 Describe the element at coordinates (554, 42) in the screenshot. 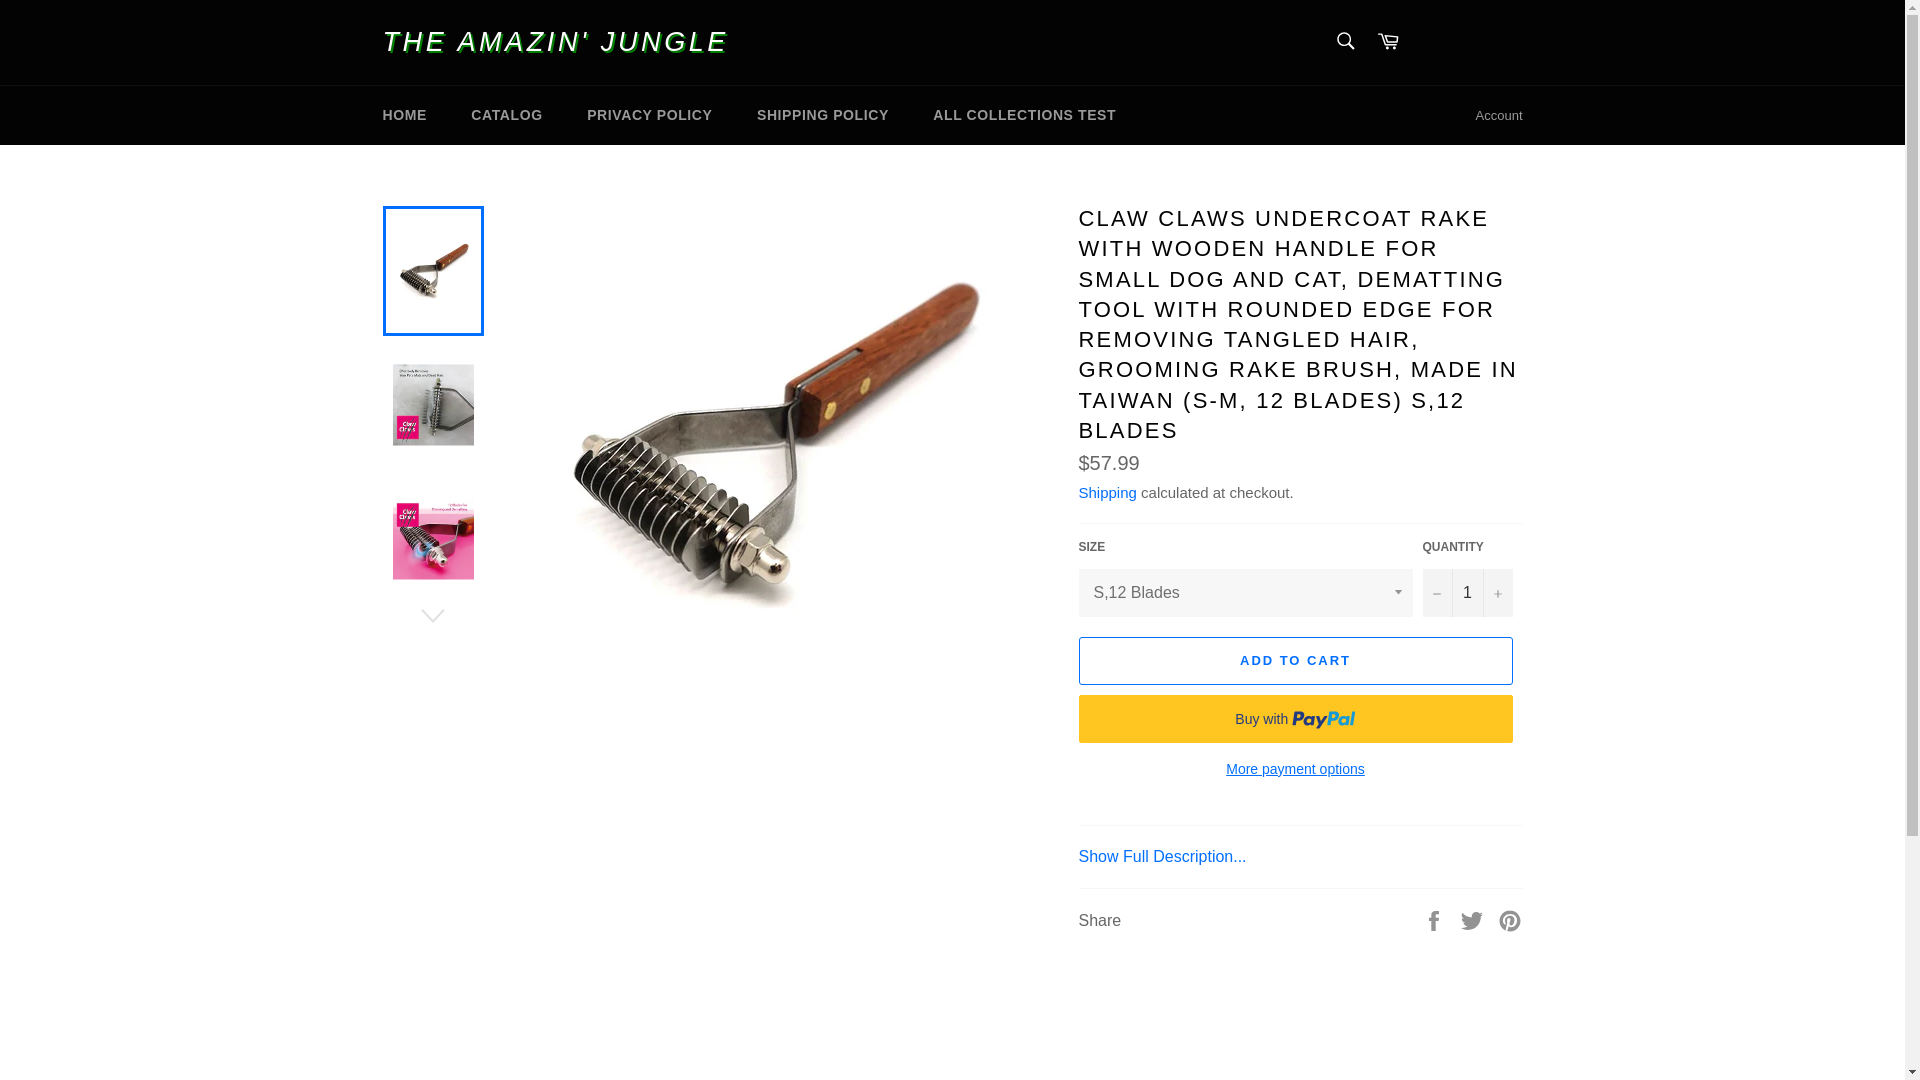

I see `THE AMAZIN' JUNGLE` at that location.